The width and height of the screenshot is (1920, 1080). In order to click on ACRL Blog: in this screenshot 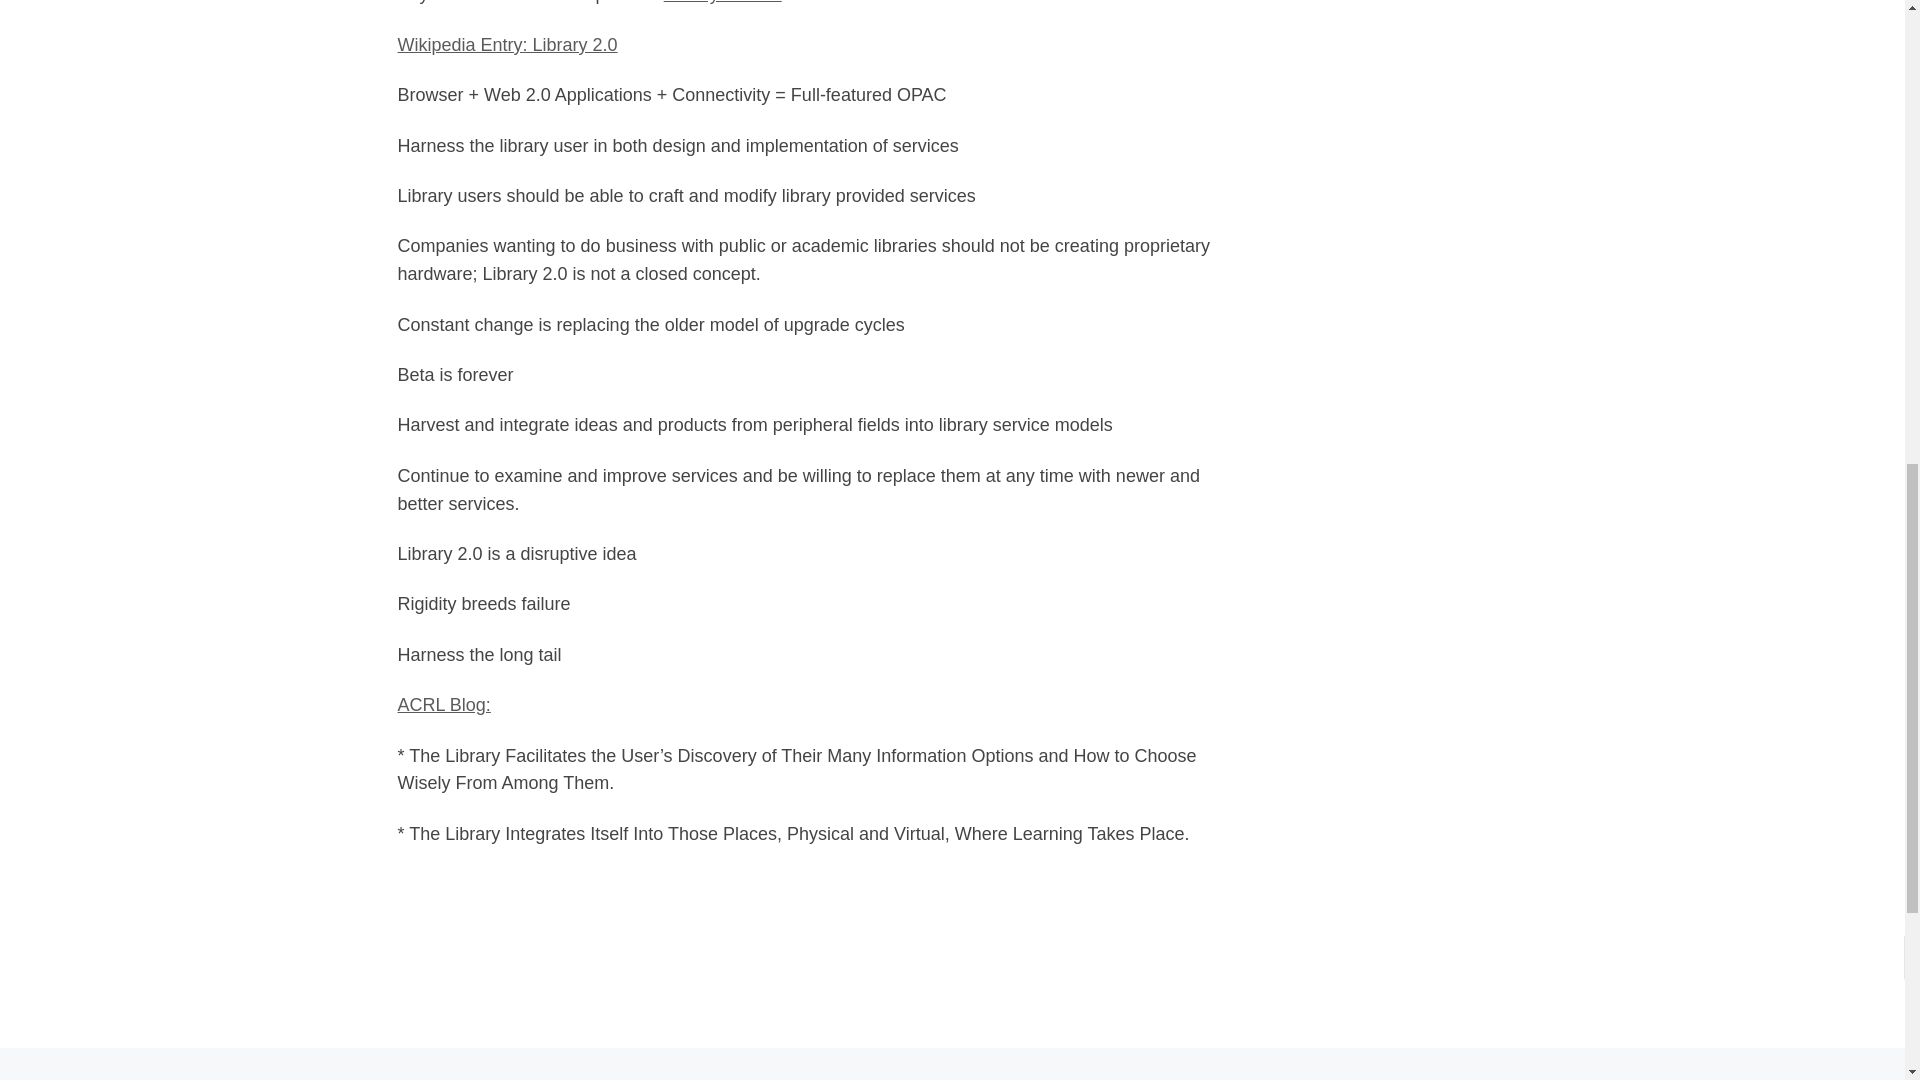, I will do `click(444, 704)`.